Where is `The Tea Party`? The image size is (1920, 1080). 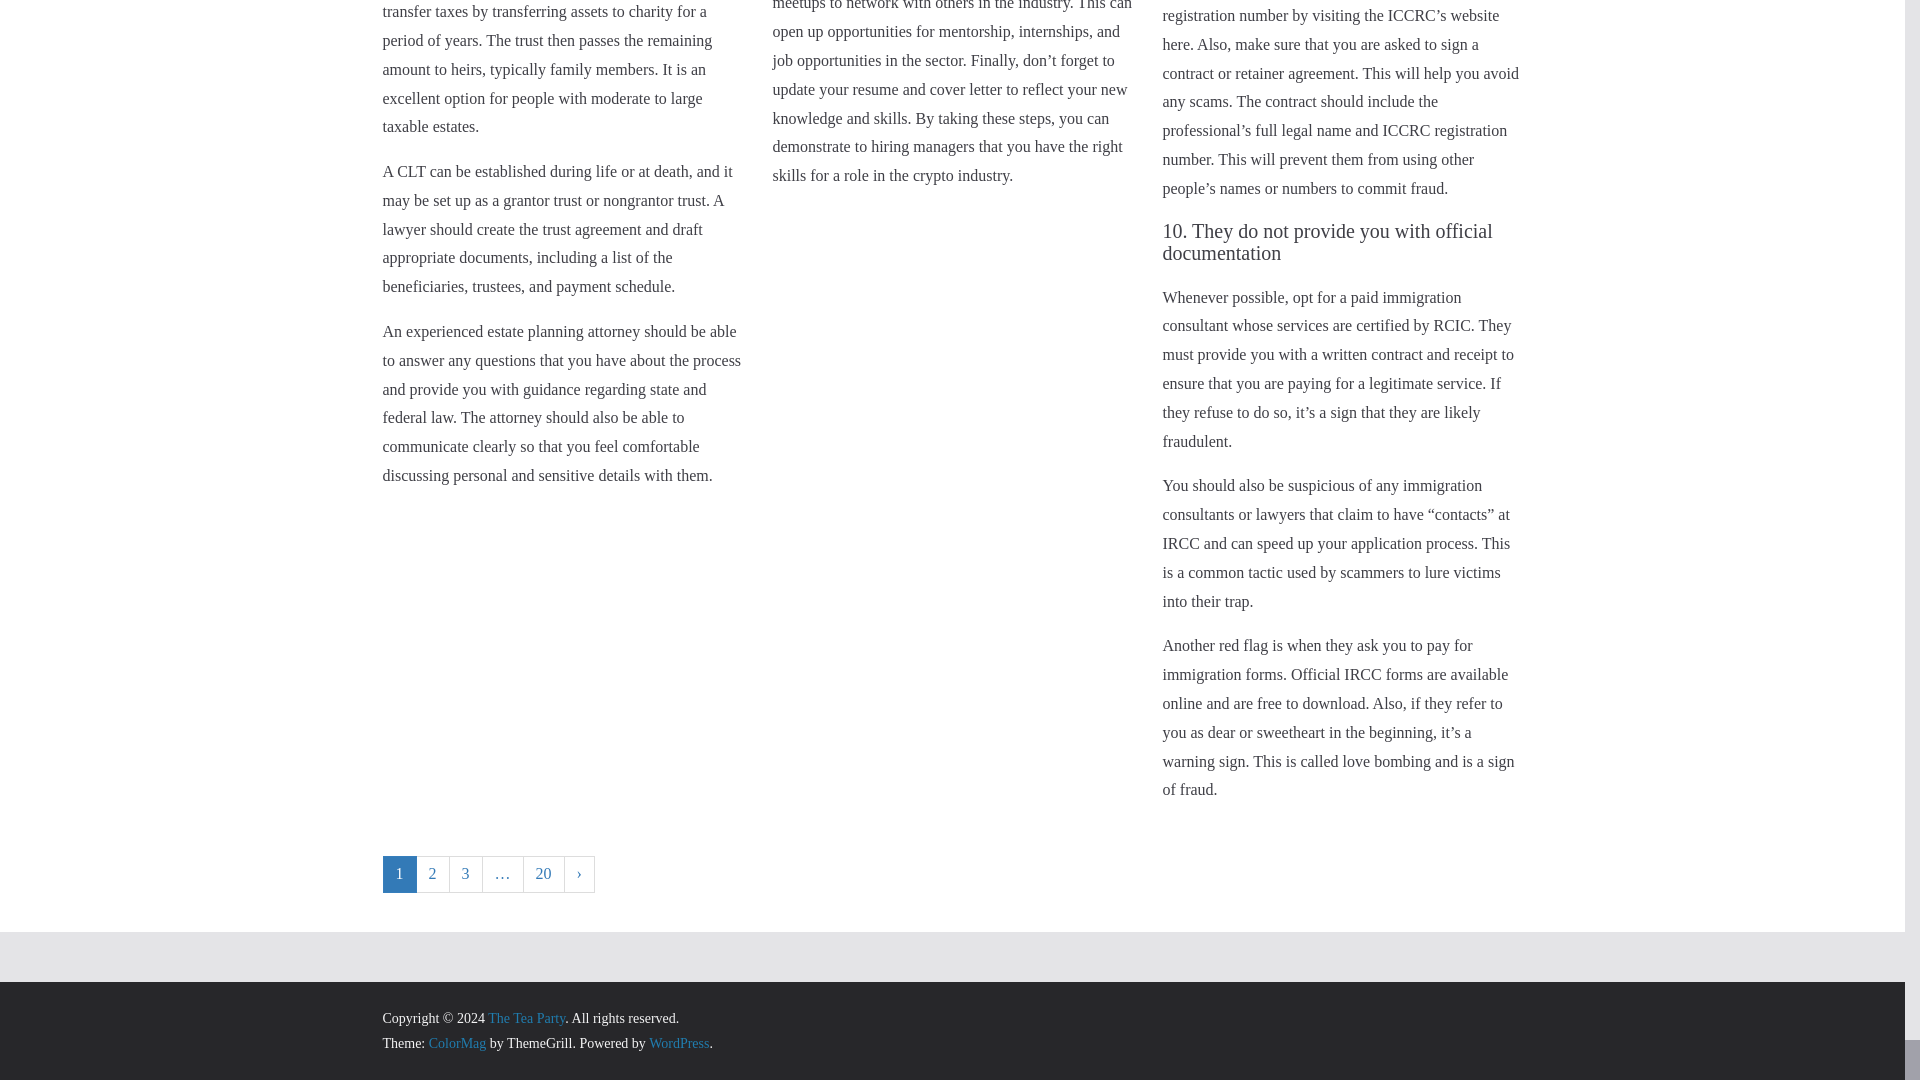
The Tea Party is located at coordinates (526, 1018).